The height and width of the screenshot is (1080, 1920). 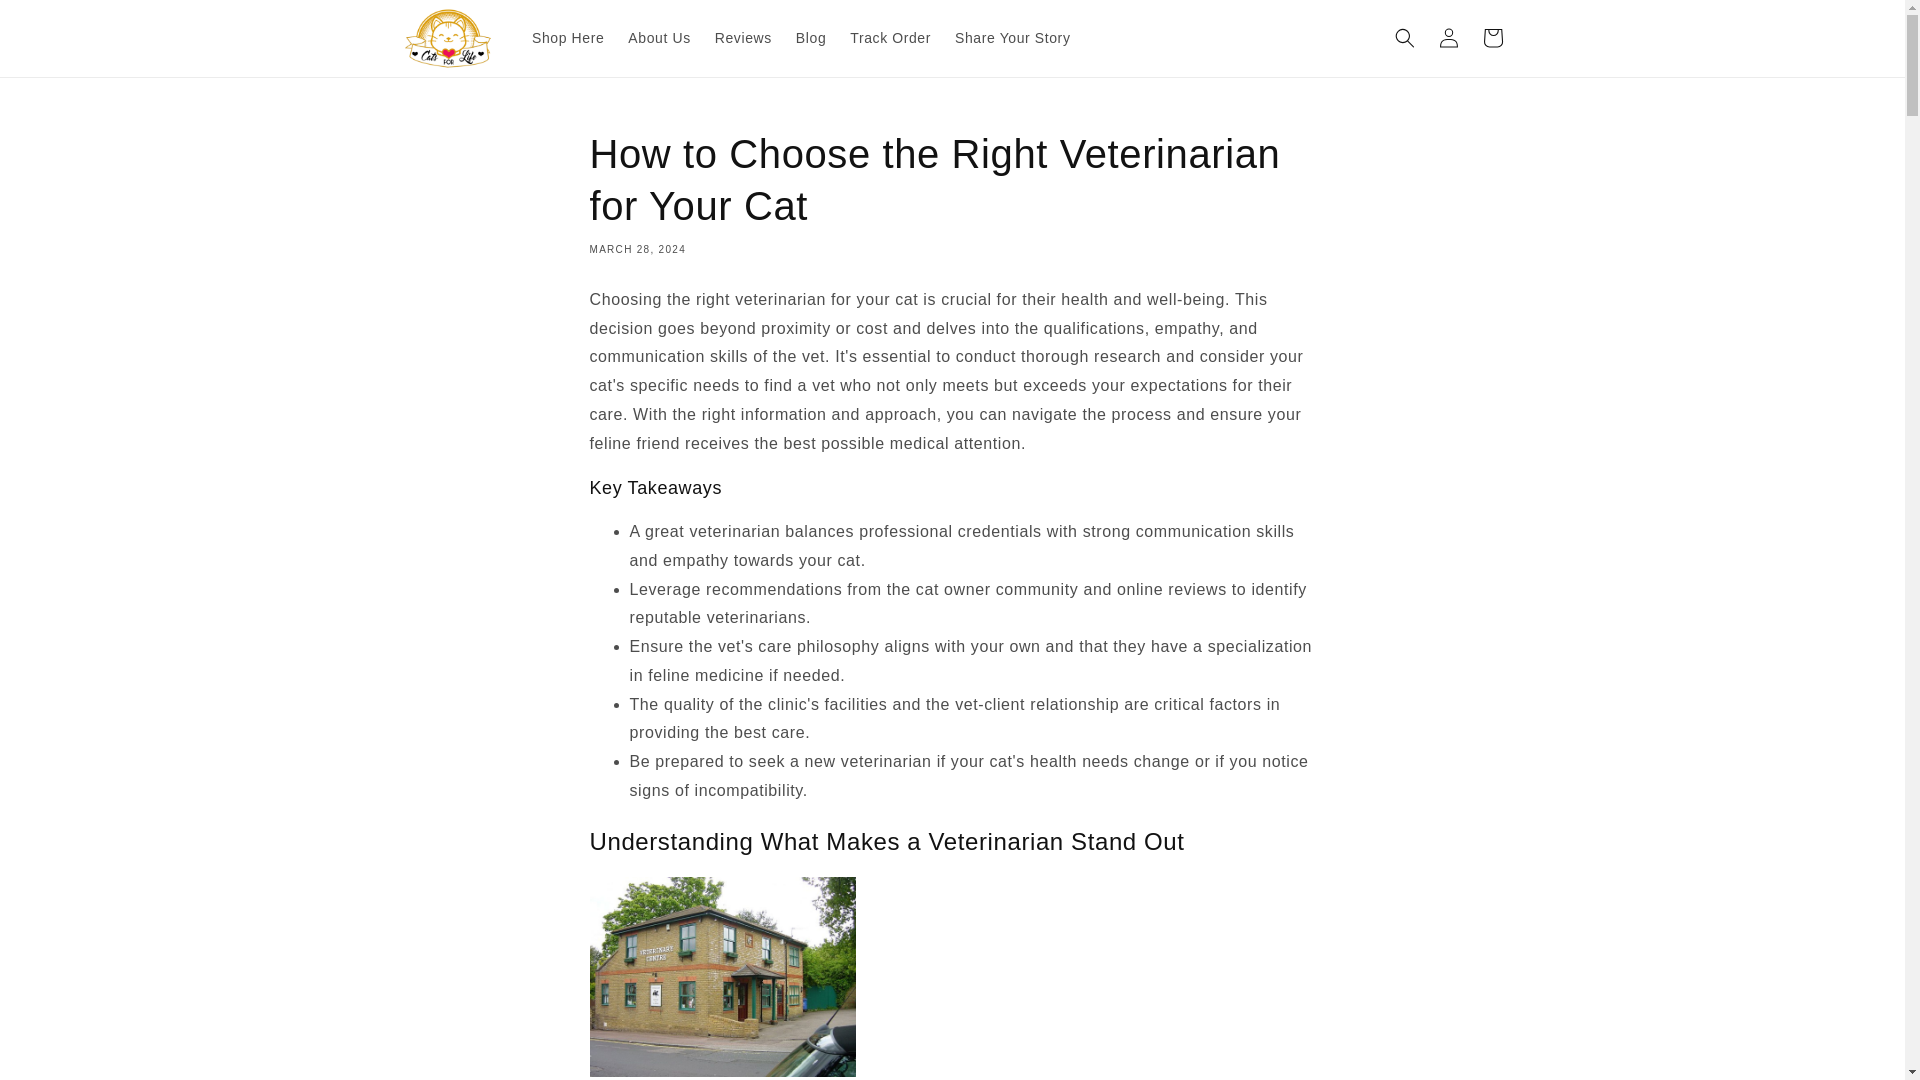 What do you see at coordinates (1492, 38) in the screenshot?
I see `Cart` at bounding box center [1492, 38].